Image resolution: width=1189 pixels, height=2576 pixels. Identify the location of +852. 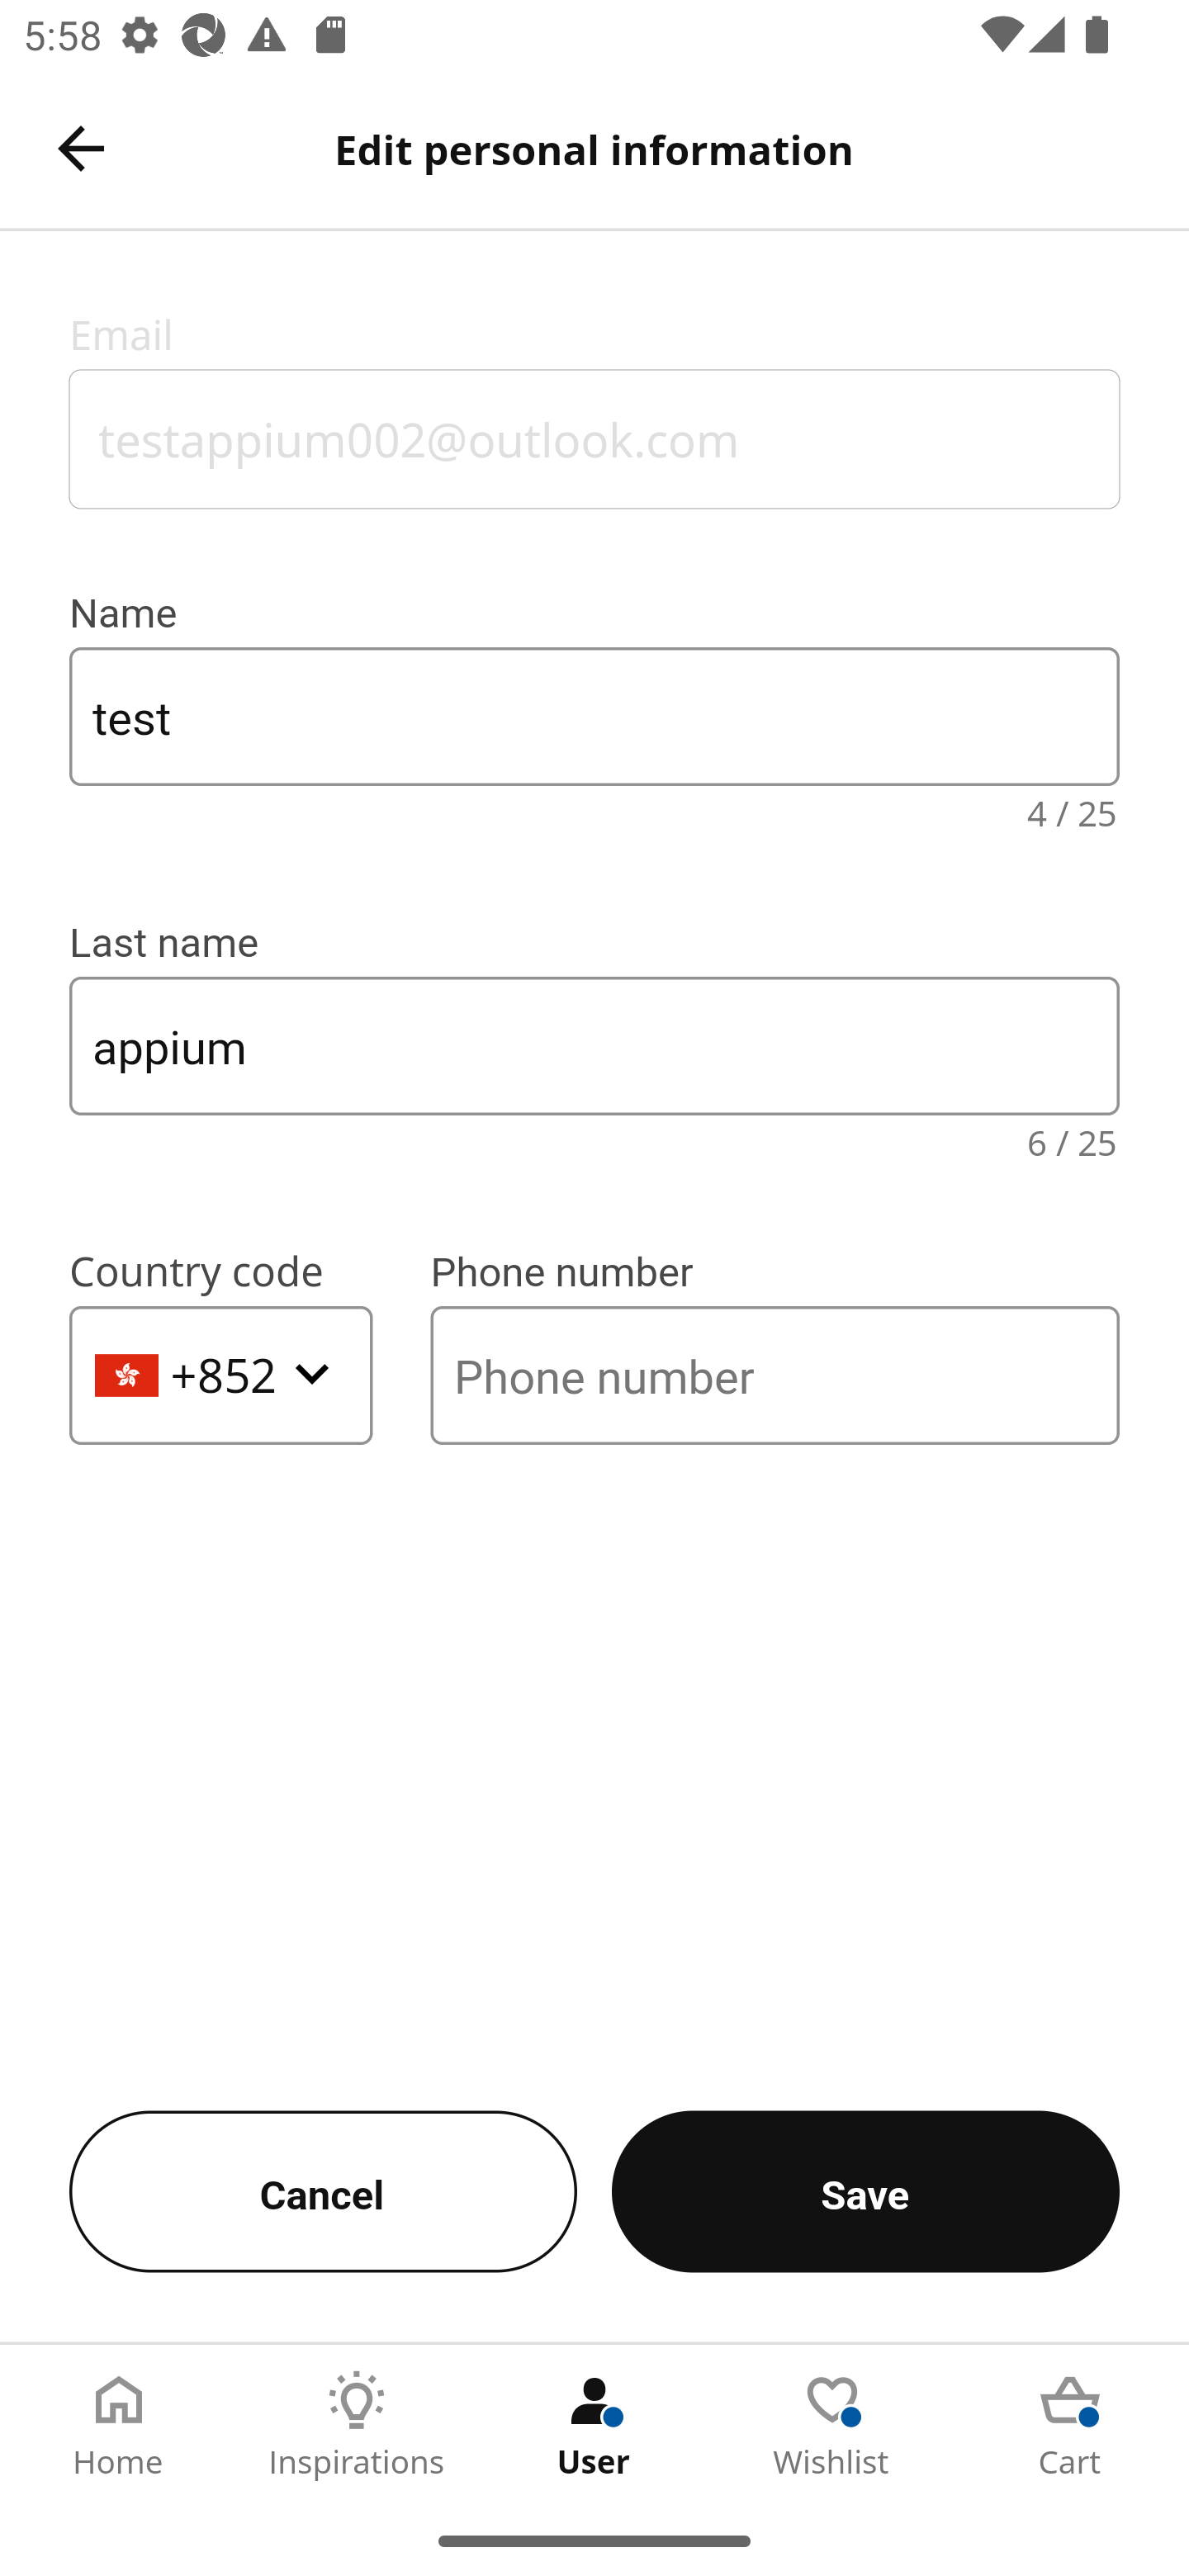
(221, 1376).